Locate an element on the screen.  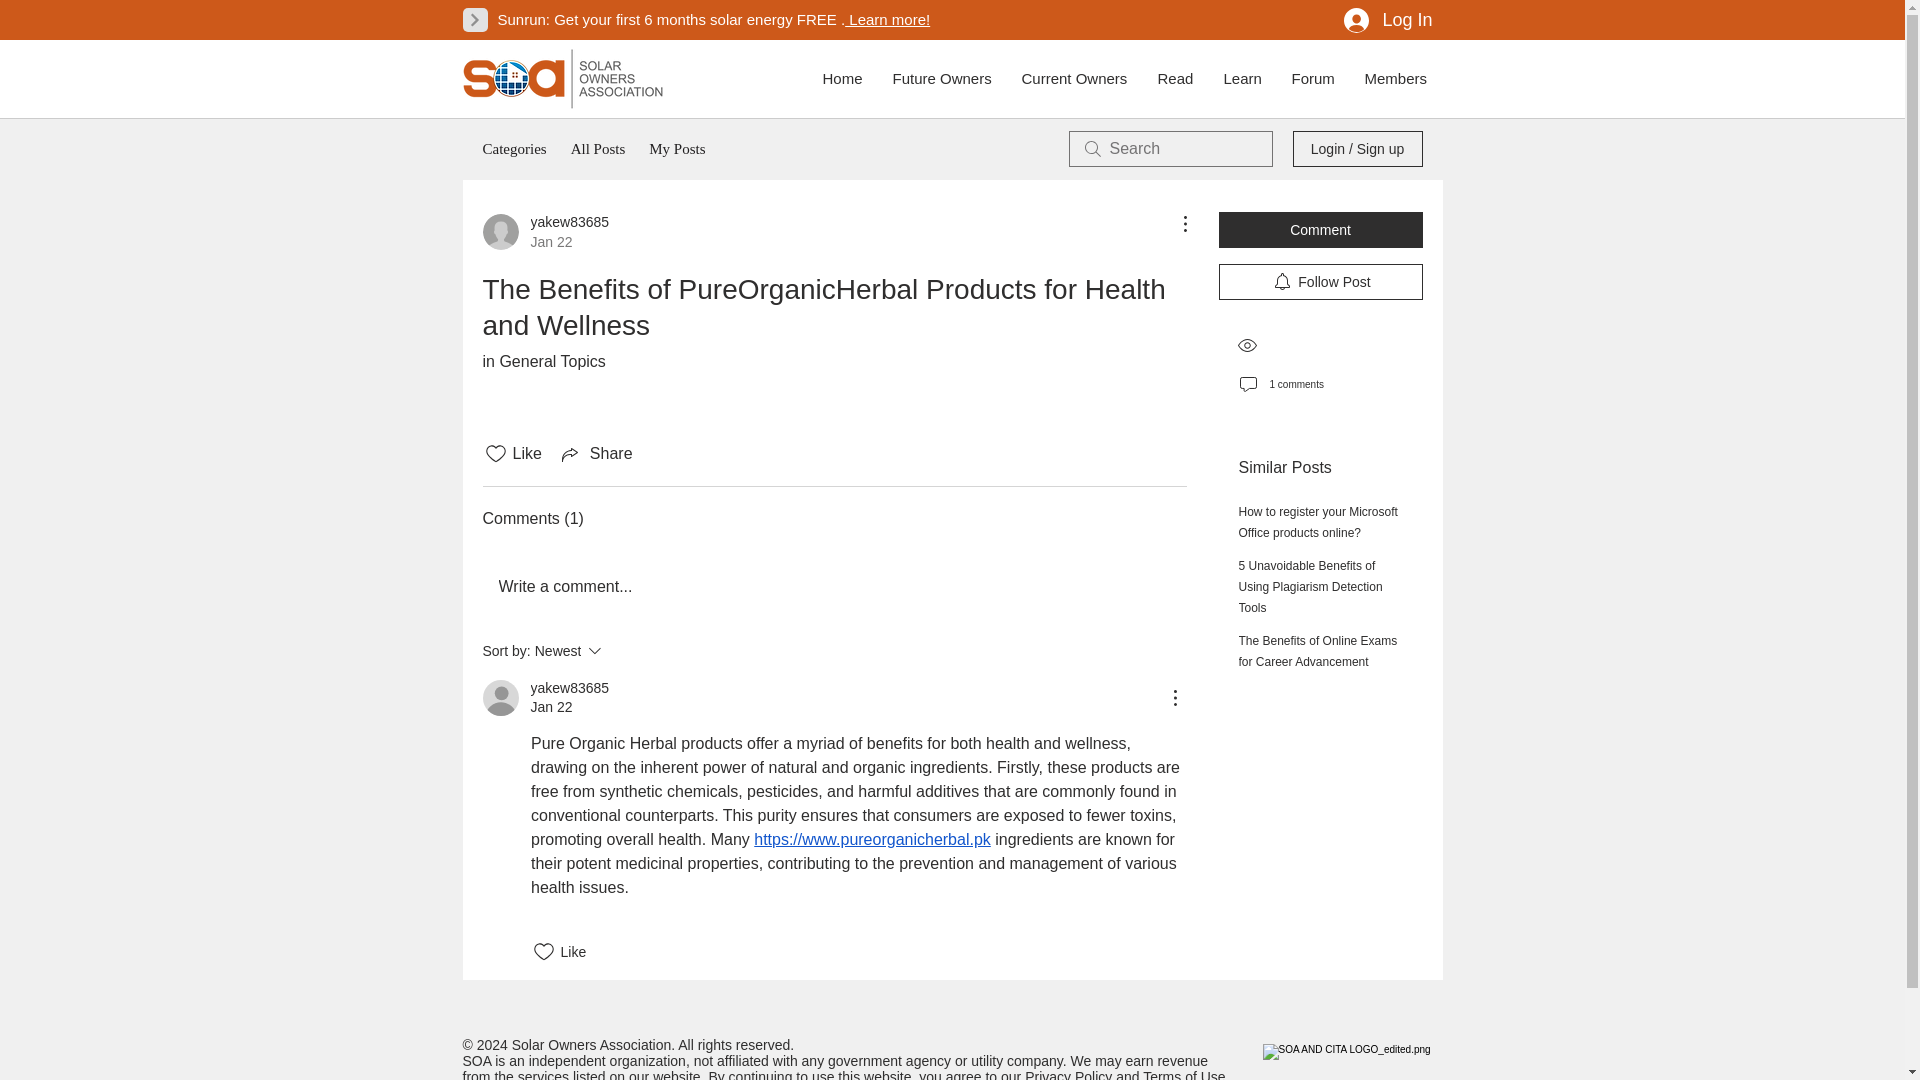
Follow Post is located at coordinates (1320, 230).